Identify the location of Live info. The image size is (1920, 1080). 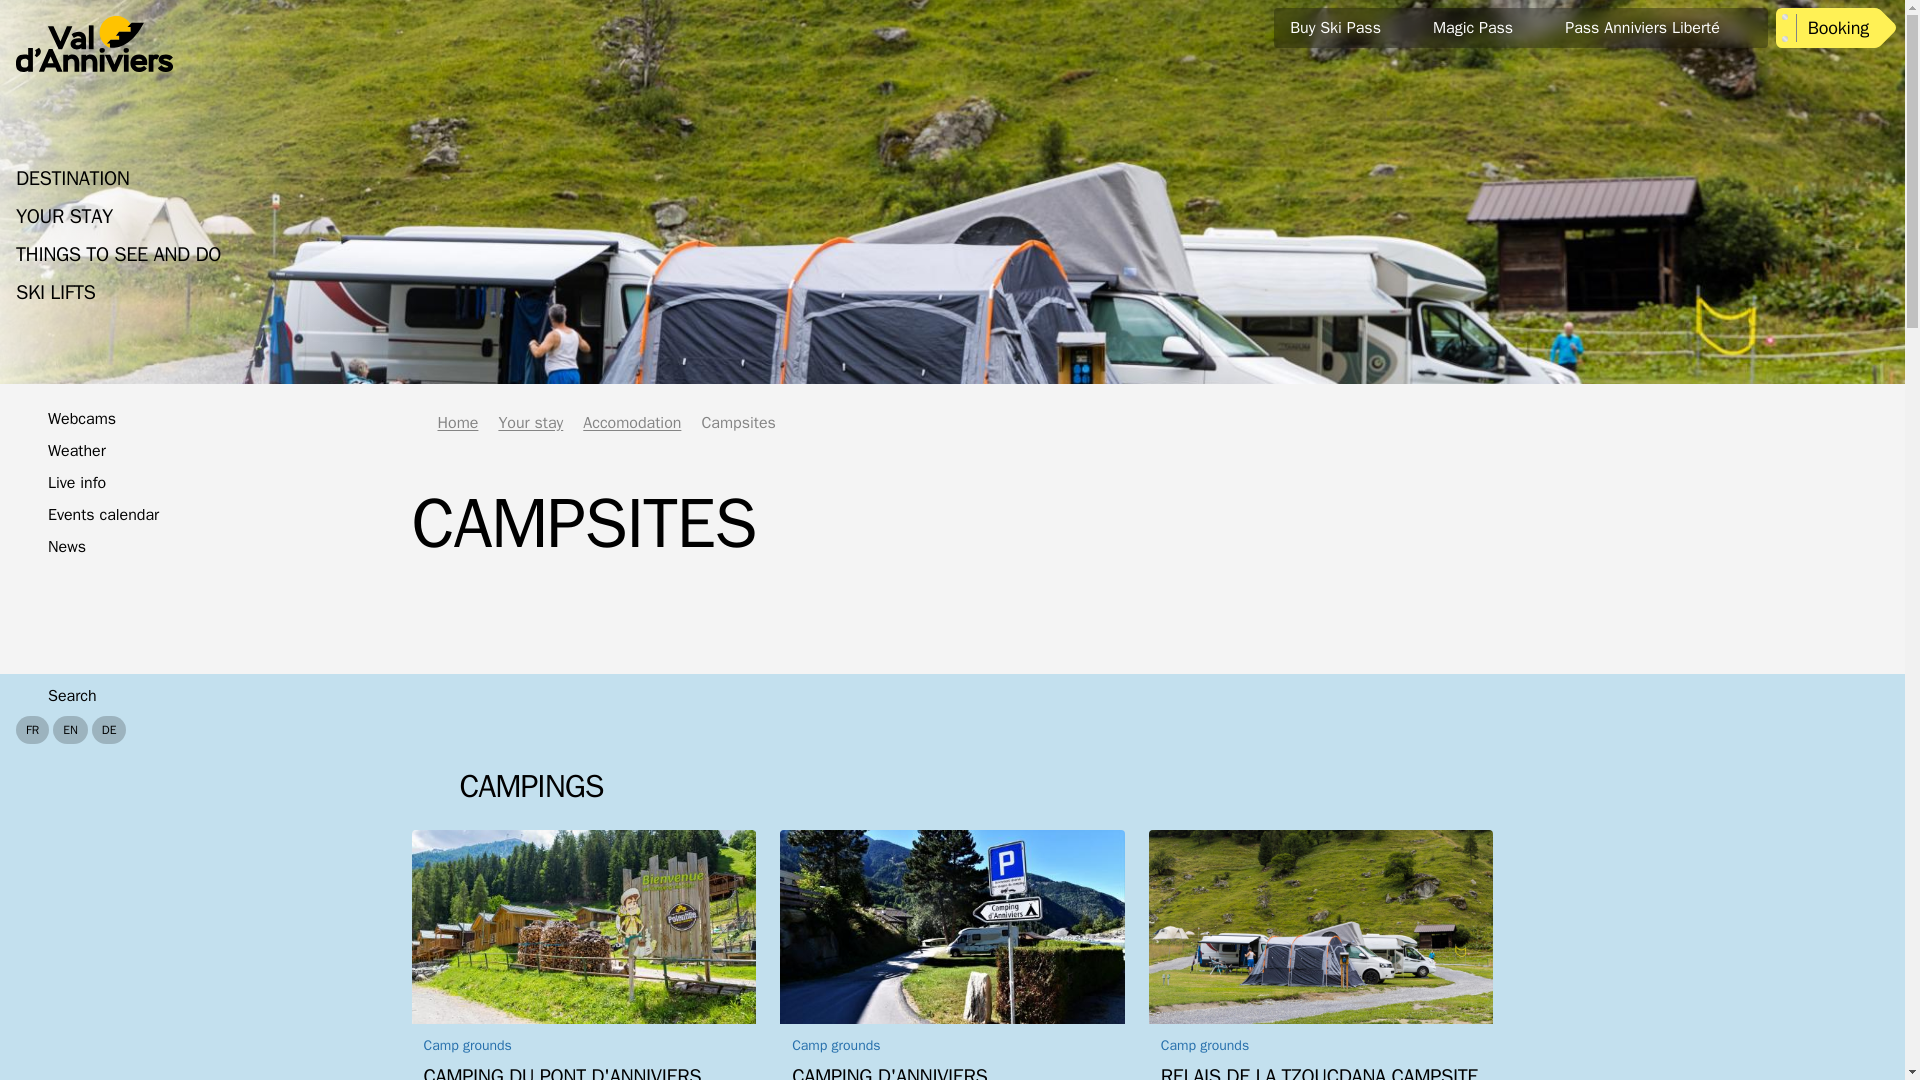
(60, 483).